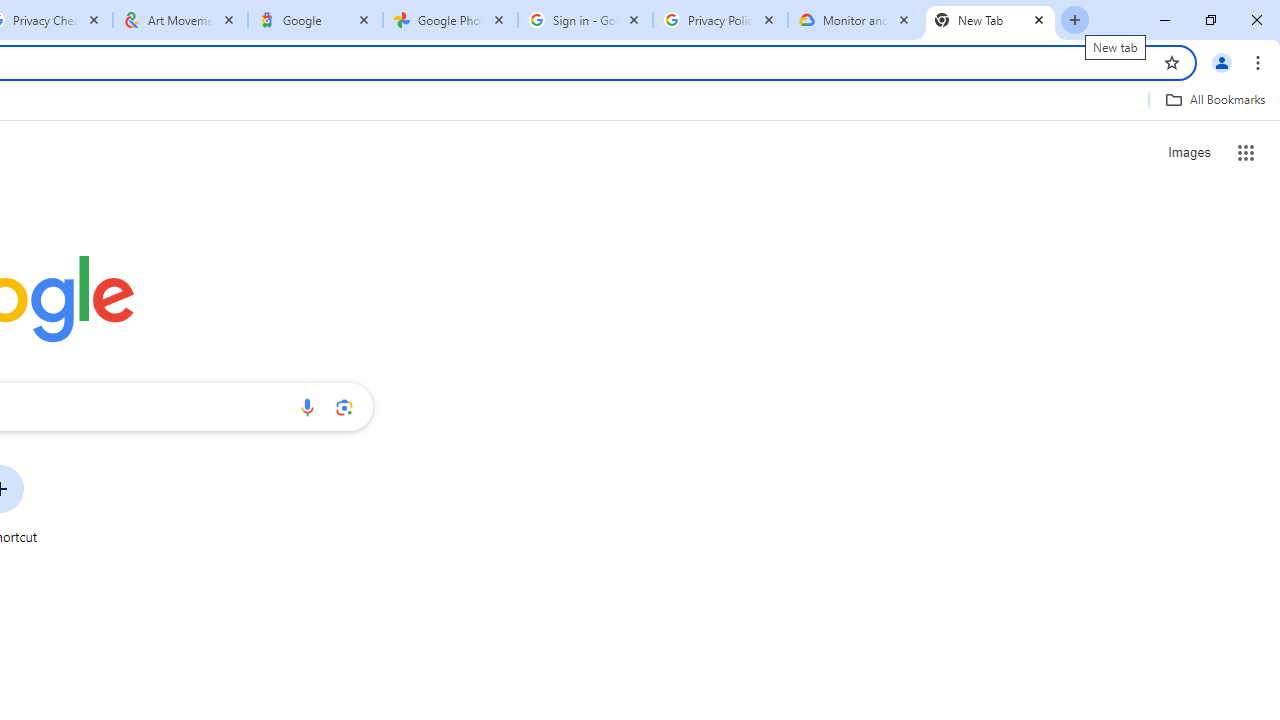 Image resolution: width=1280 pixels, height=720 pixels. Describe the element at coordinates (585, 20) in the screenshot. I see `Sign in - Google Accounts` at that location.